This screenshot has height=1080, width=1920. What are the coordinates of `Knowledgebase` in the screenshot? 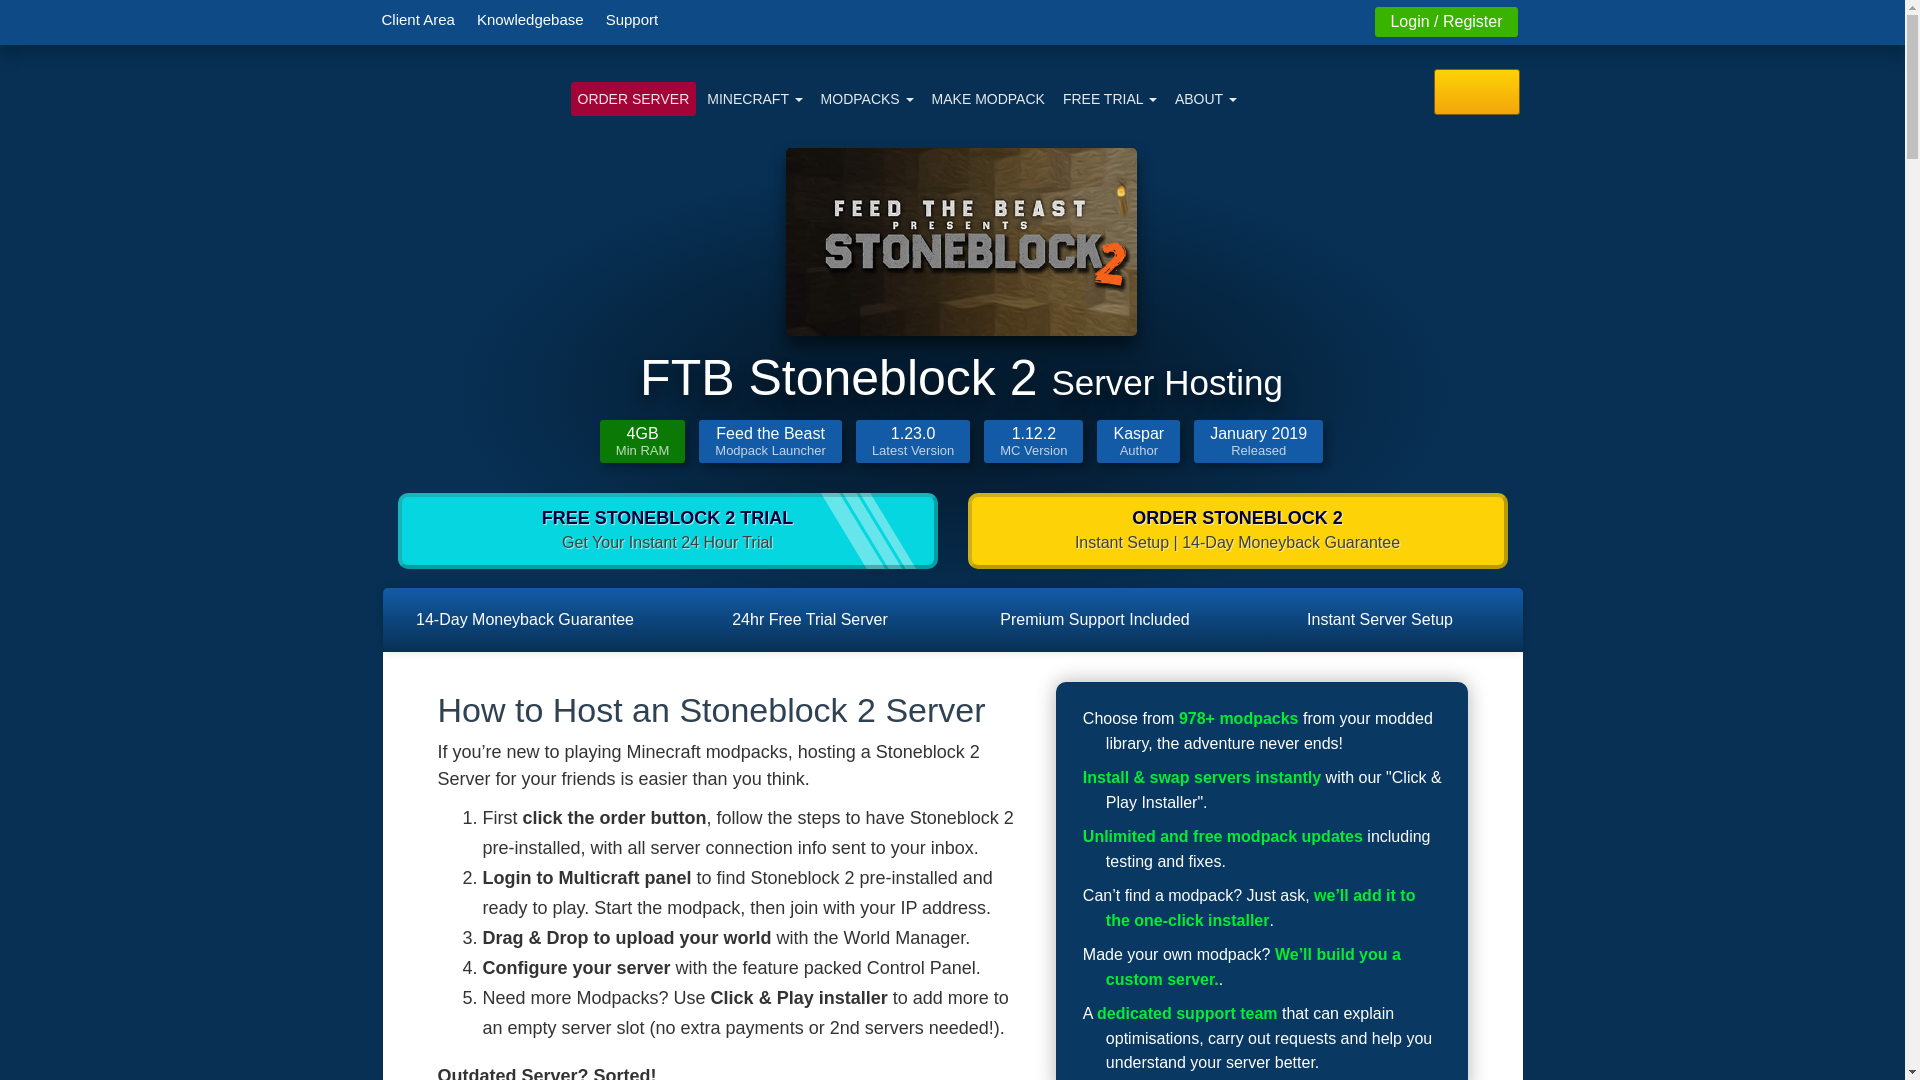 It's located at (530, 19).